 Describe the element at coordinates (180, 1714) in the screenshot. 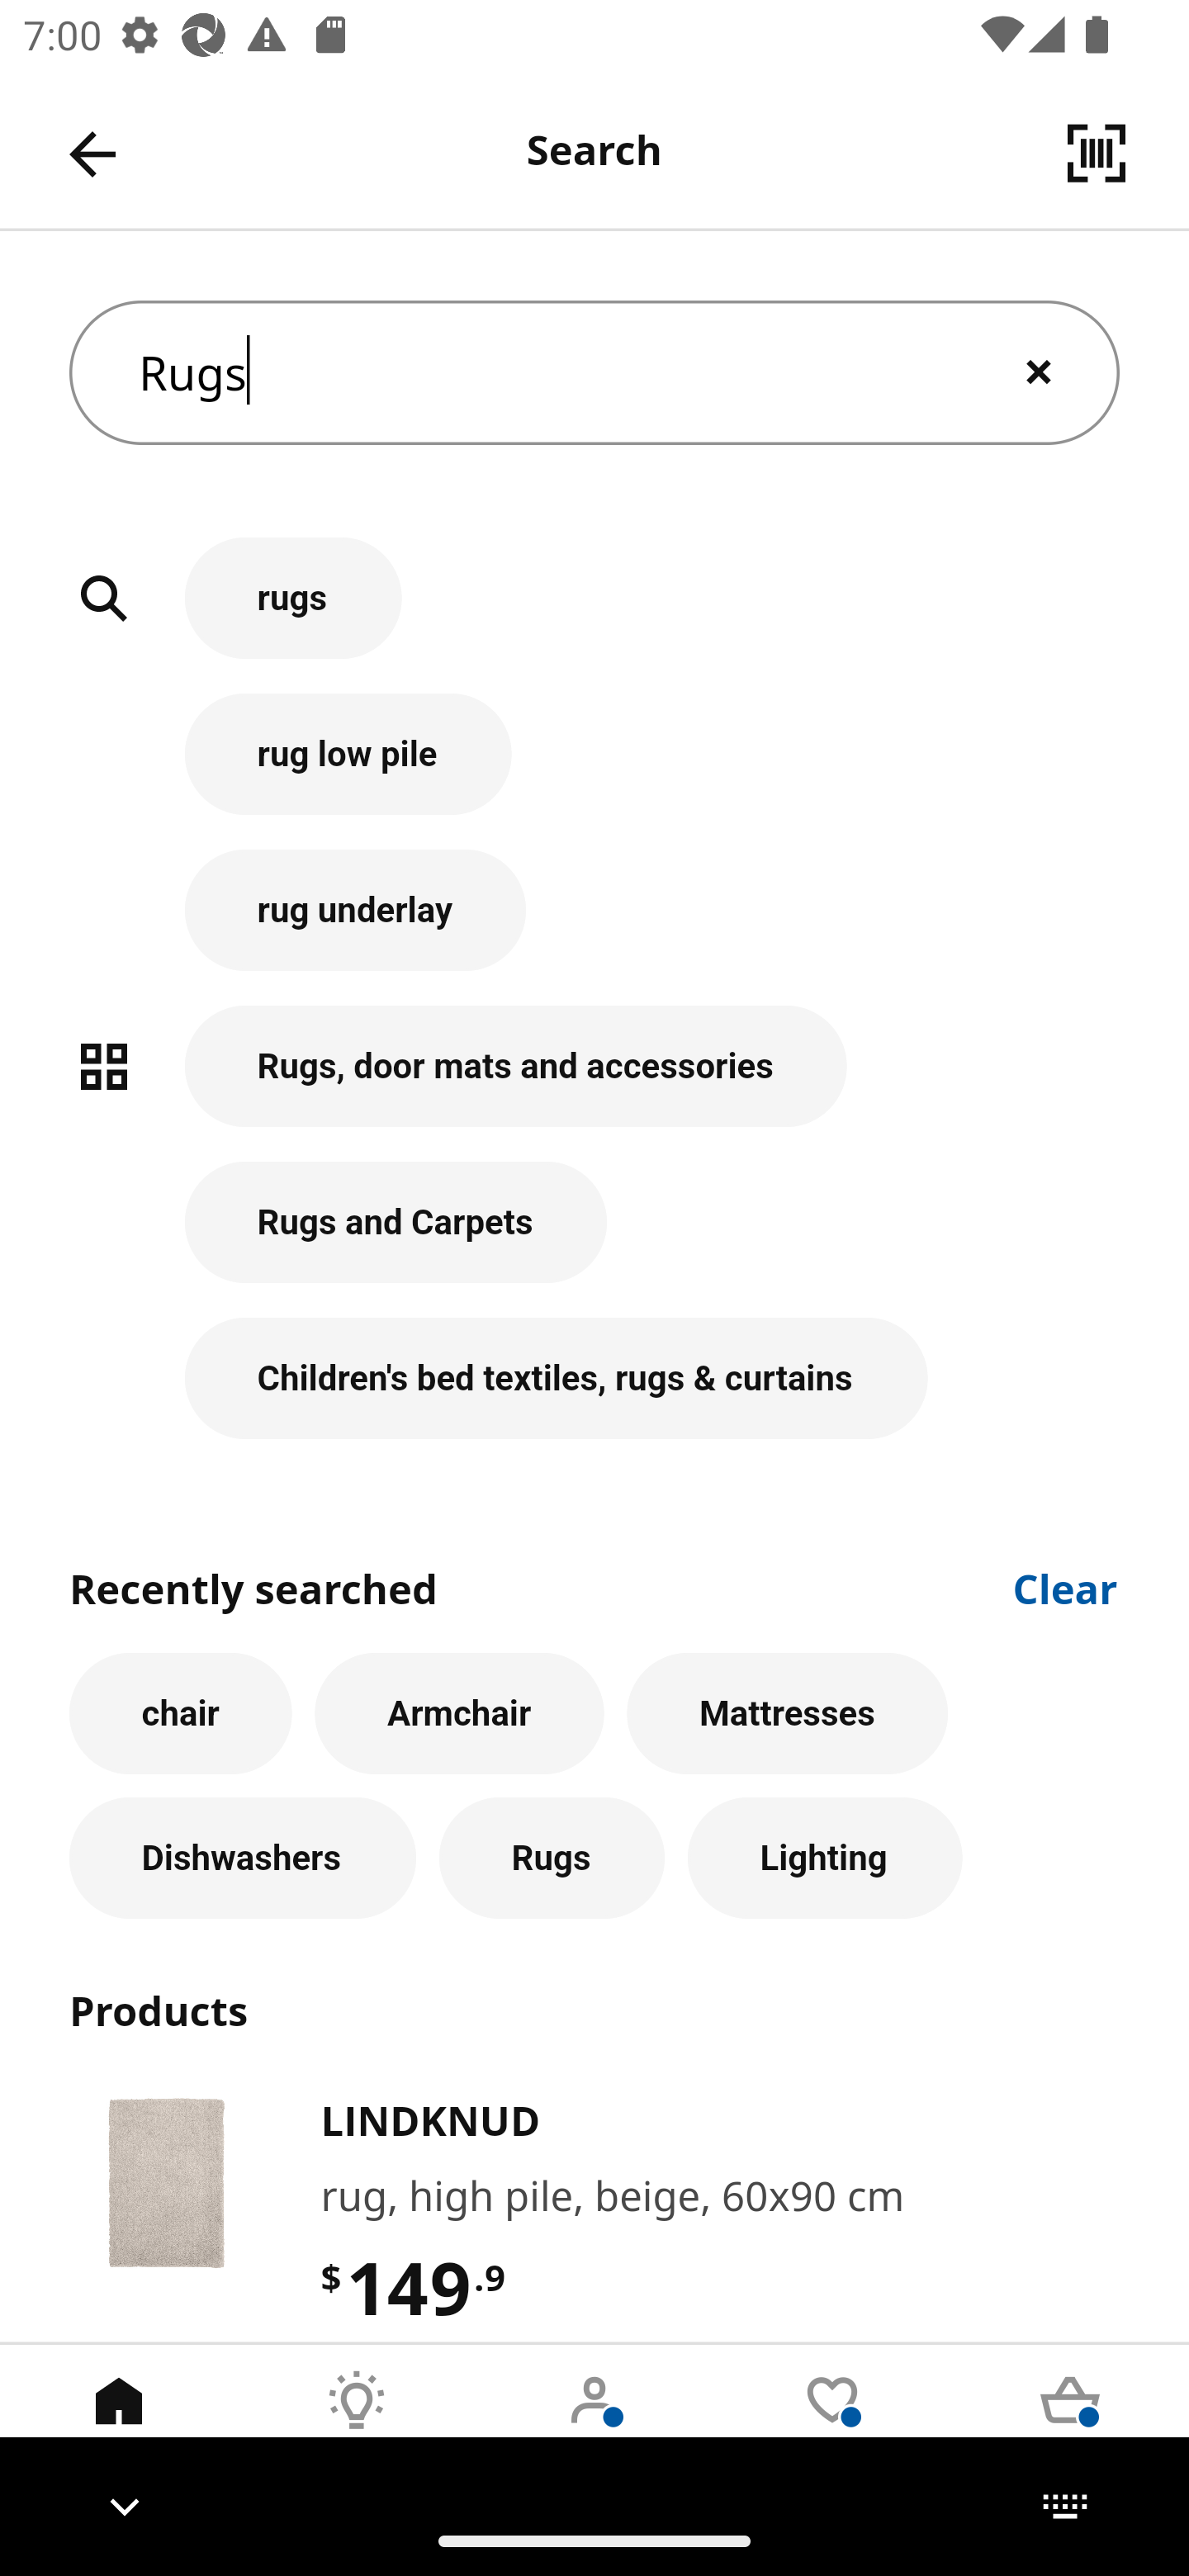

I see `chair` at that location.